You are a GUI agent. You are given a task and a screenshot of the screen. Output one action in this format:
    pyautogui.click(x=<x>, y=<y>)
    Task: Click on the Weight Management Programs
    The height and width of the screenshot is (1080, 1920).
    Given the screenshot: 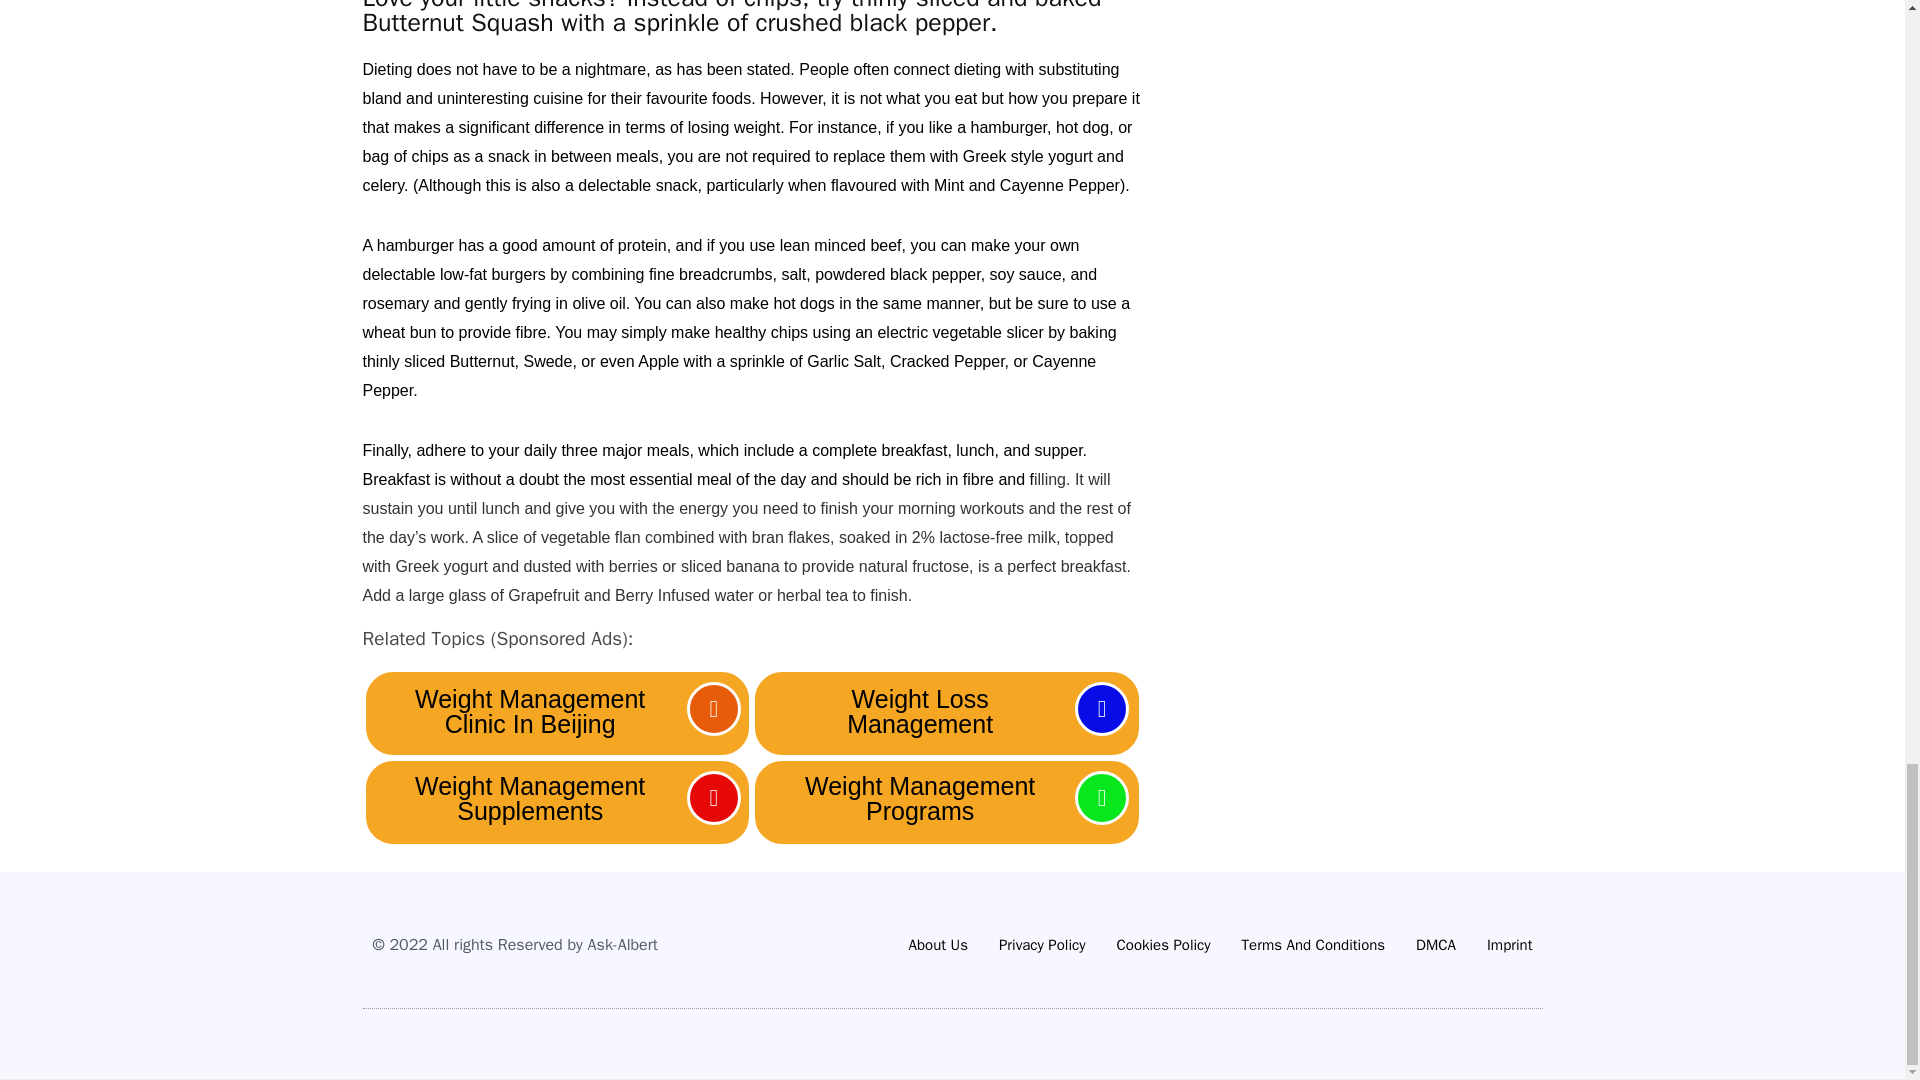 What is the action you would take?
    pyautogui.click(x=920, y=799)
    